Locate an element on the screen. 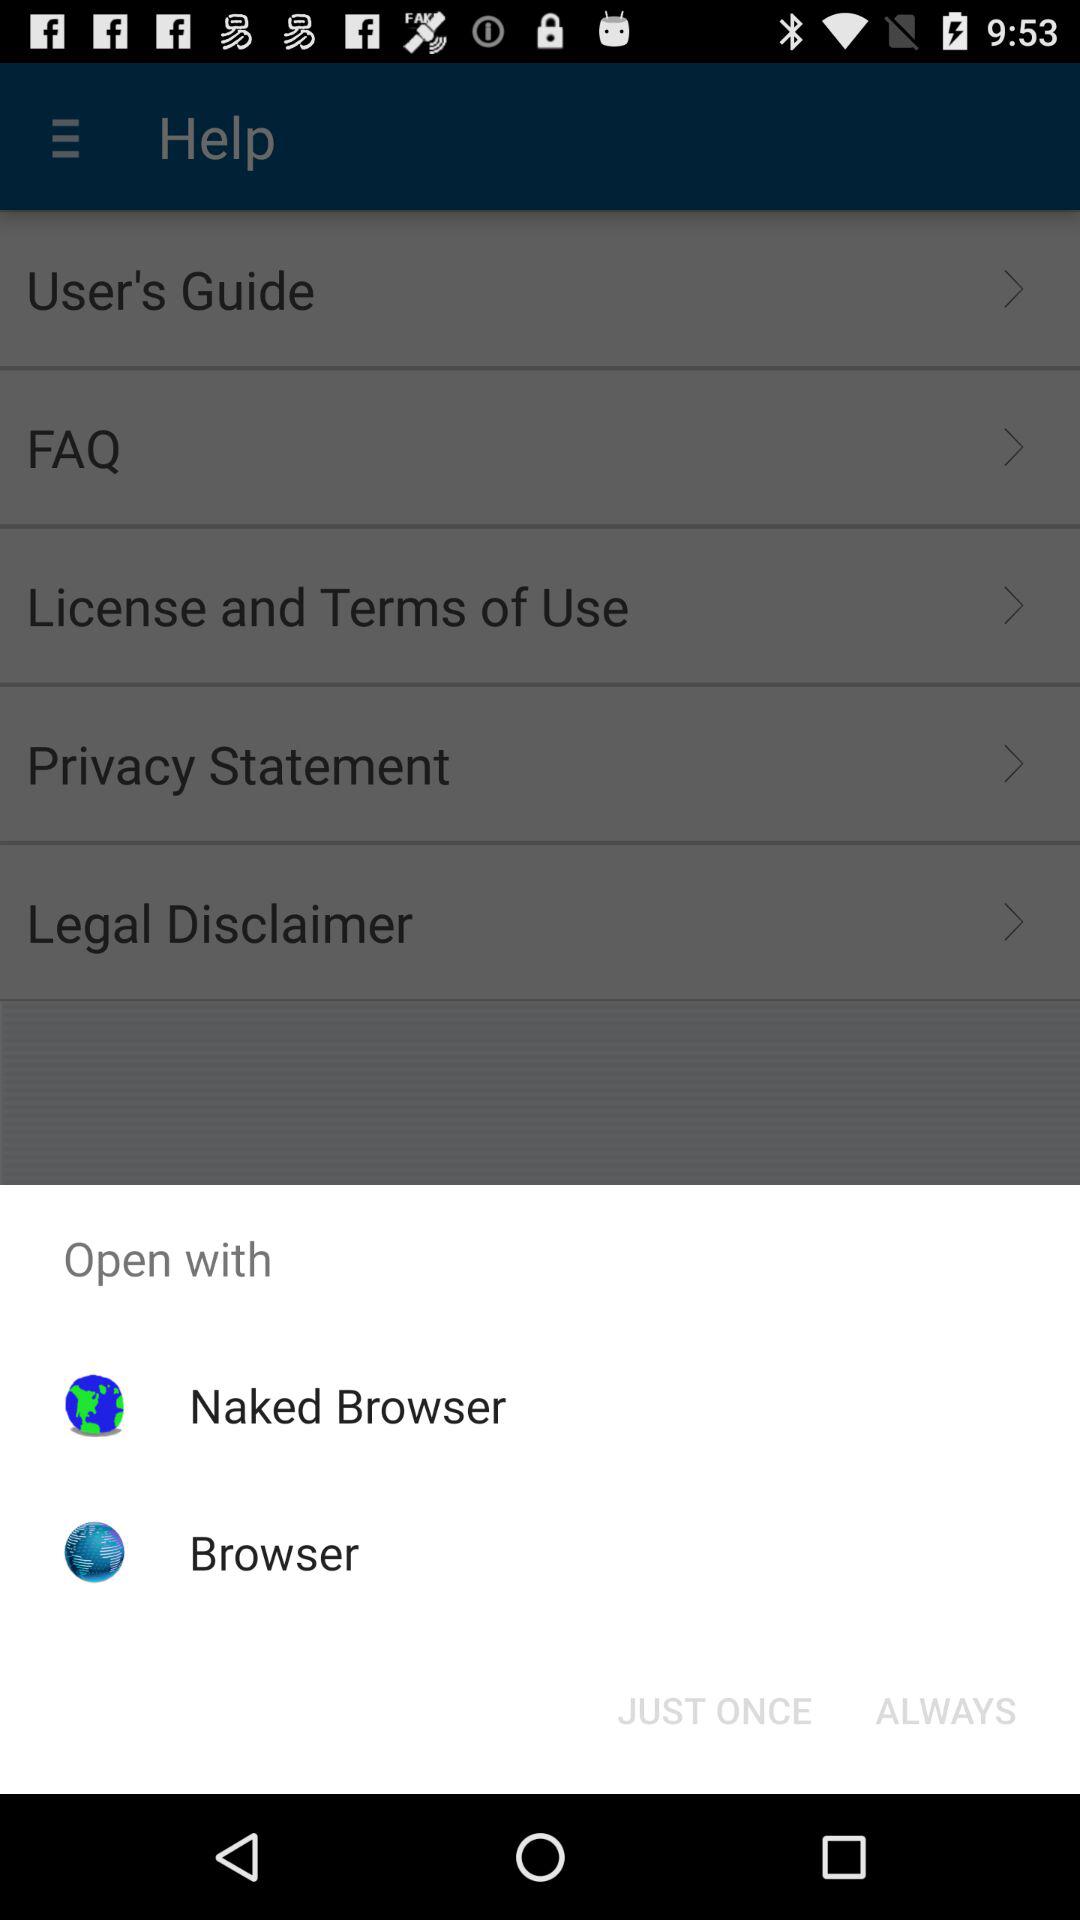  select the item to the right of just once item is located at coordinates (946, 1710).